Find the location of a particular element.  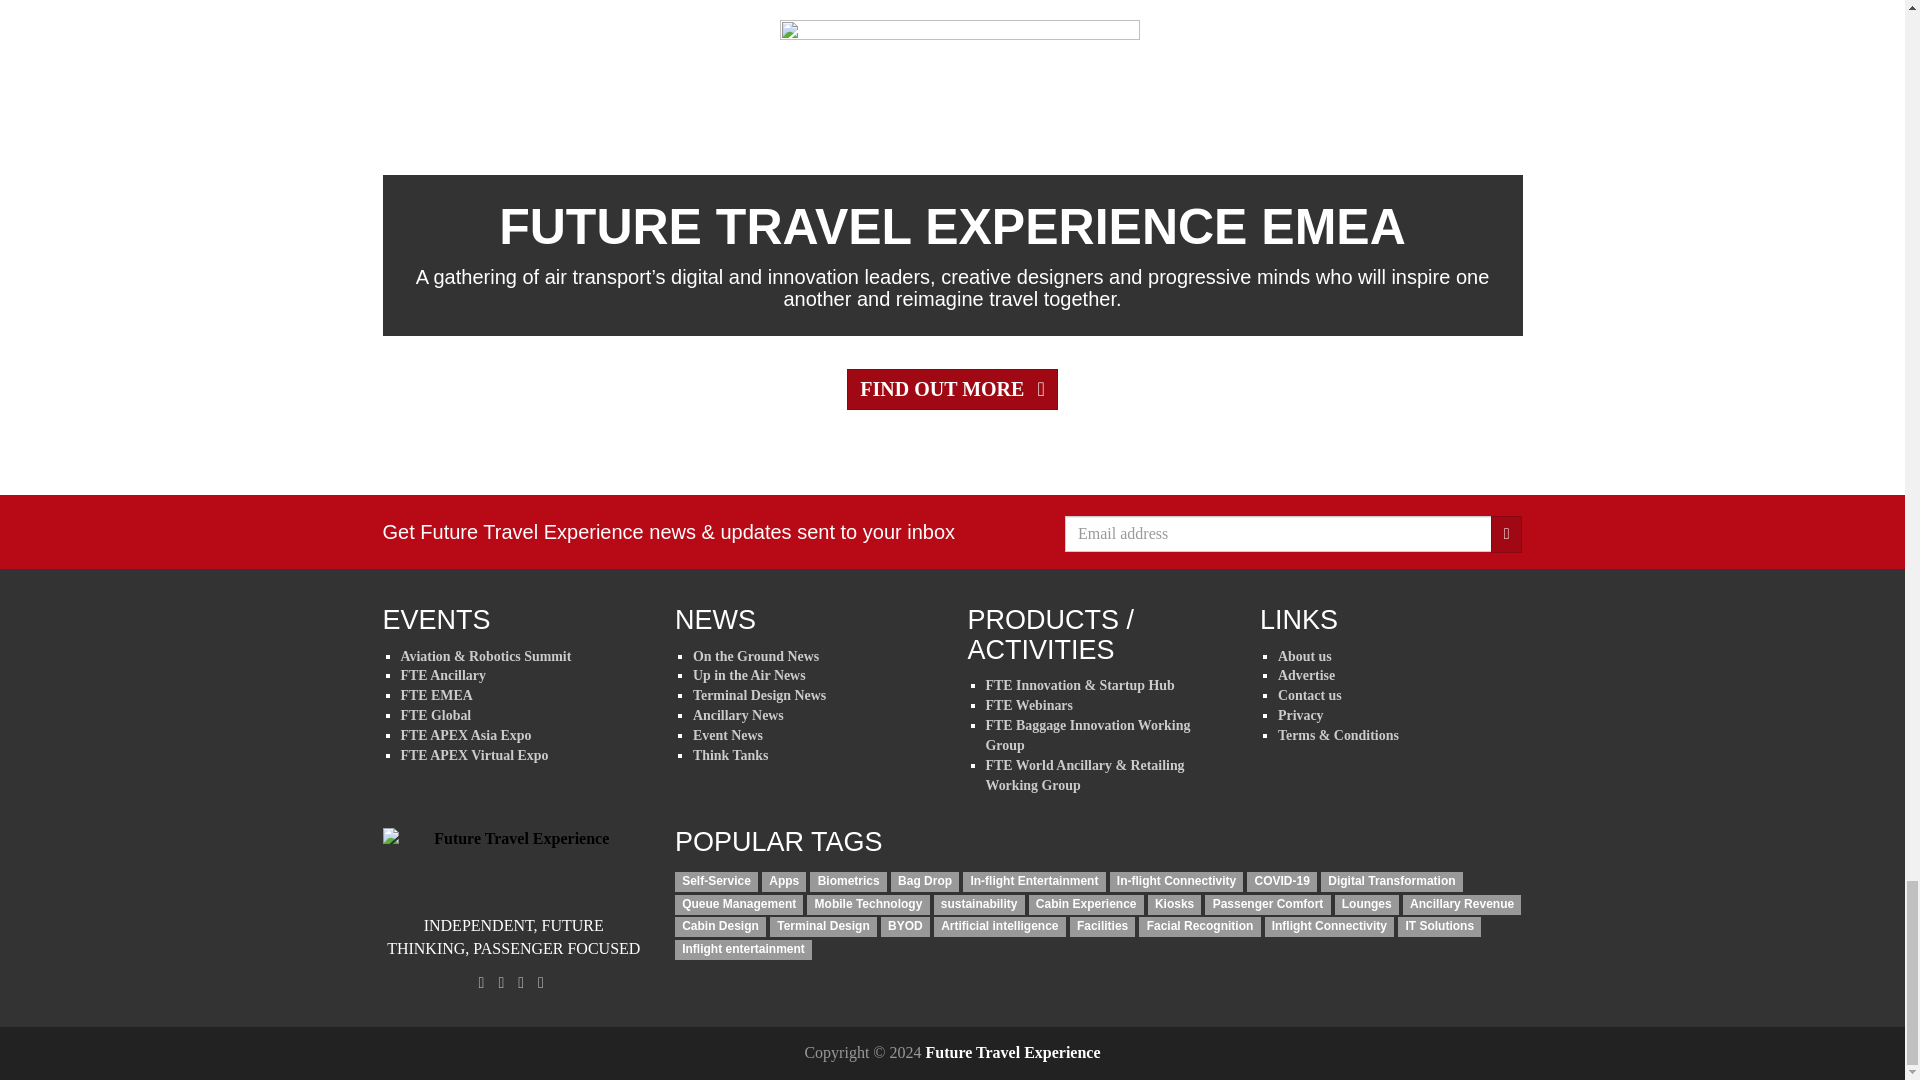

Apps is located at coordinates (784, 882).